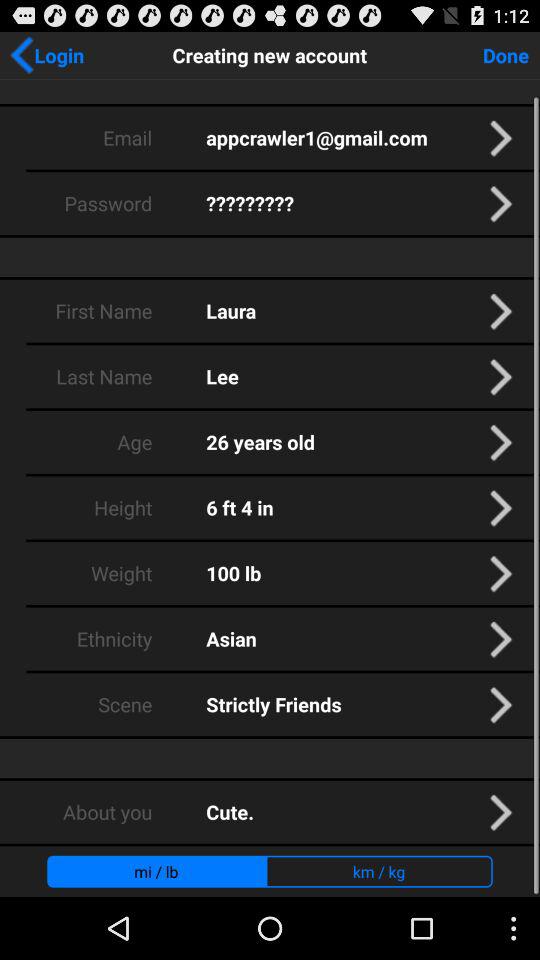 The height and width of the screenshot is (960, 540). I want to click on turn on the login app, so click(46, 55).